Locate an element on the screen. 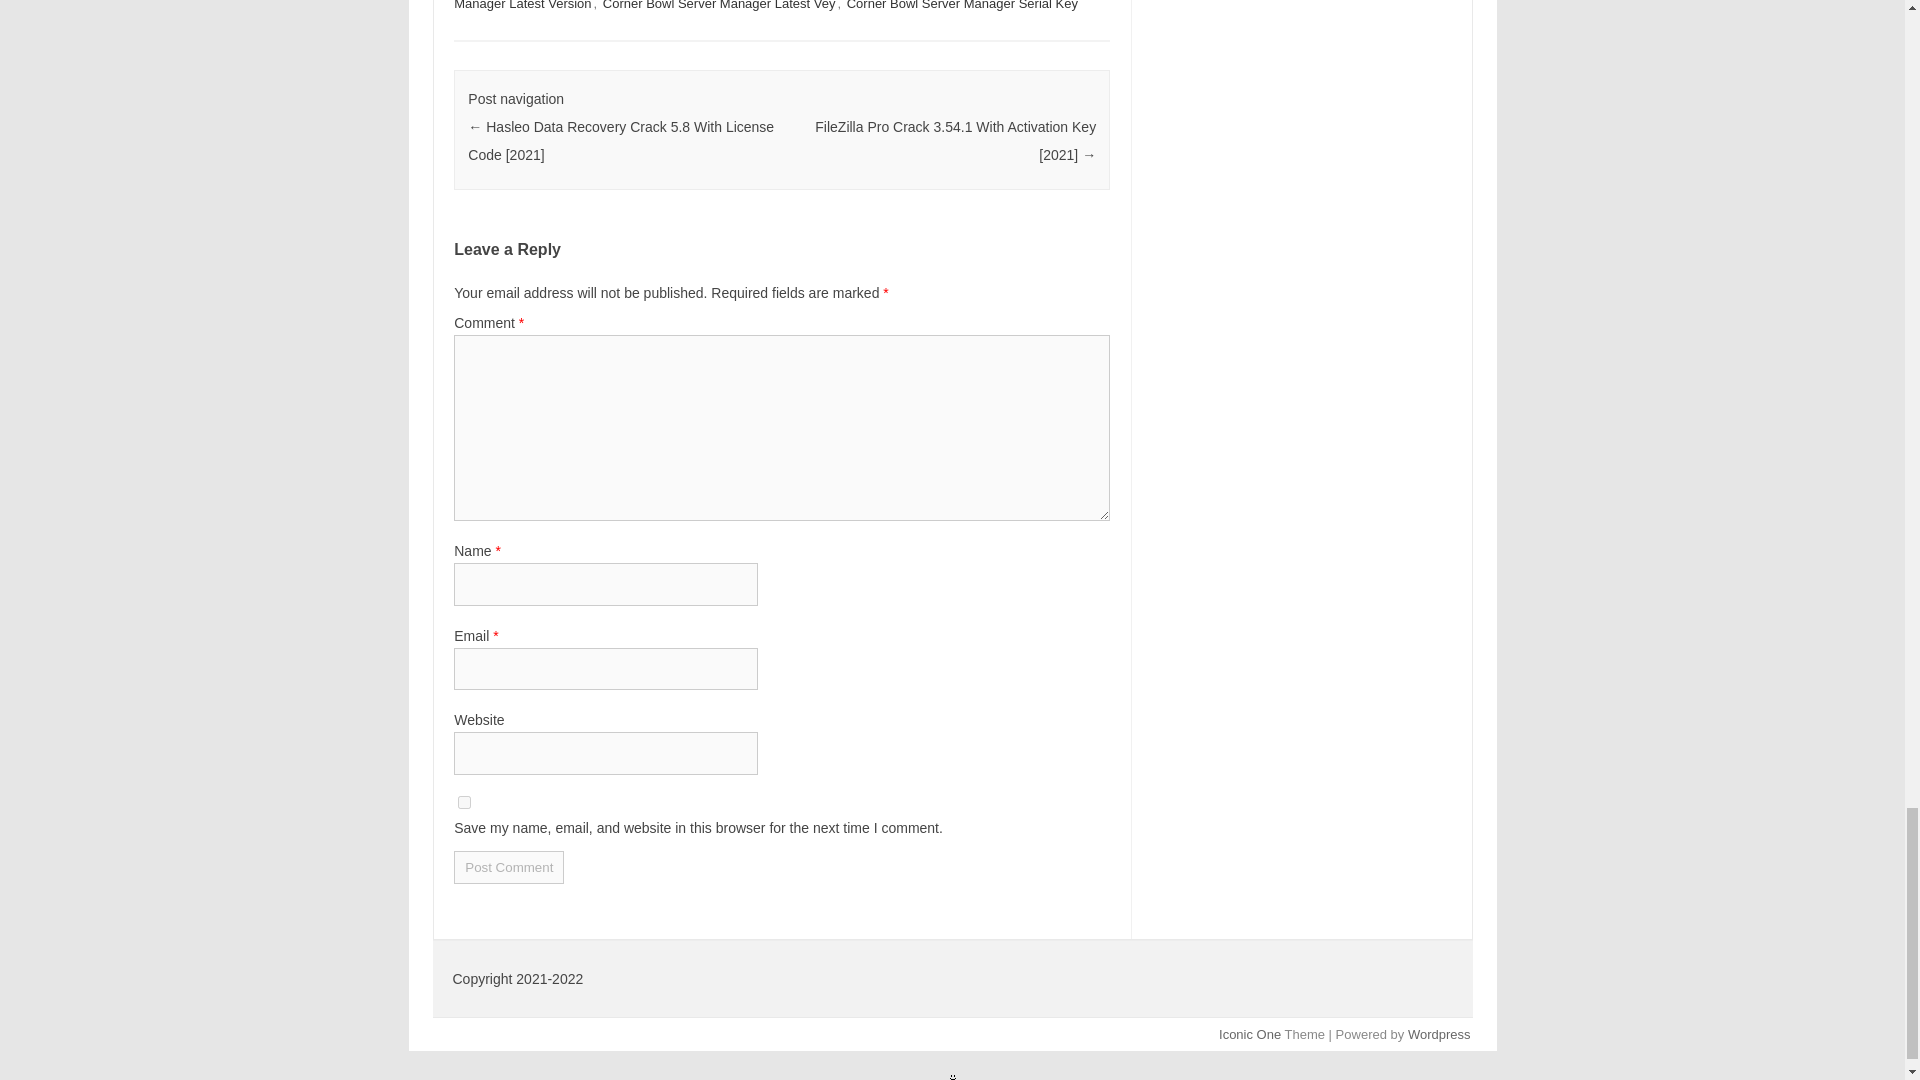 The width and height of the screenshot is (1920, 1080). Corner Bowl Server Manager Latest Version is located at coordinates (761, 6).